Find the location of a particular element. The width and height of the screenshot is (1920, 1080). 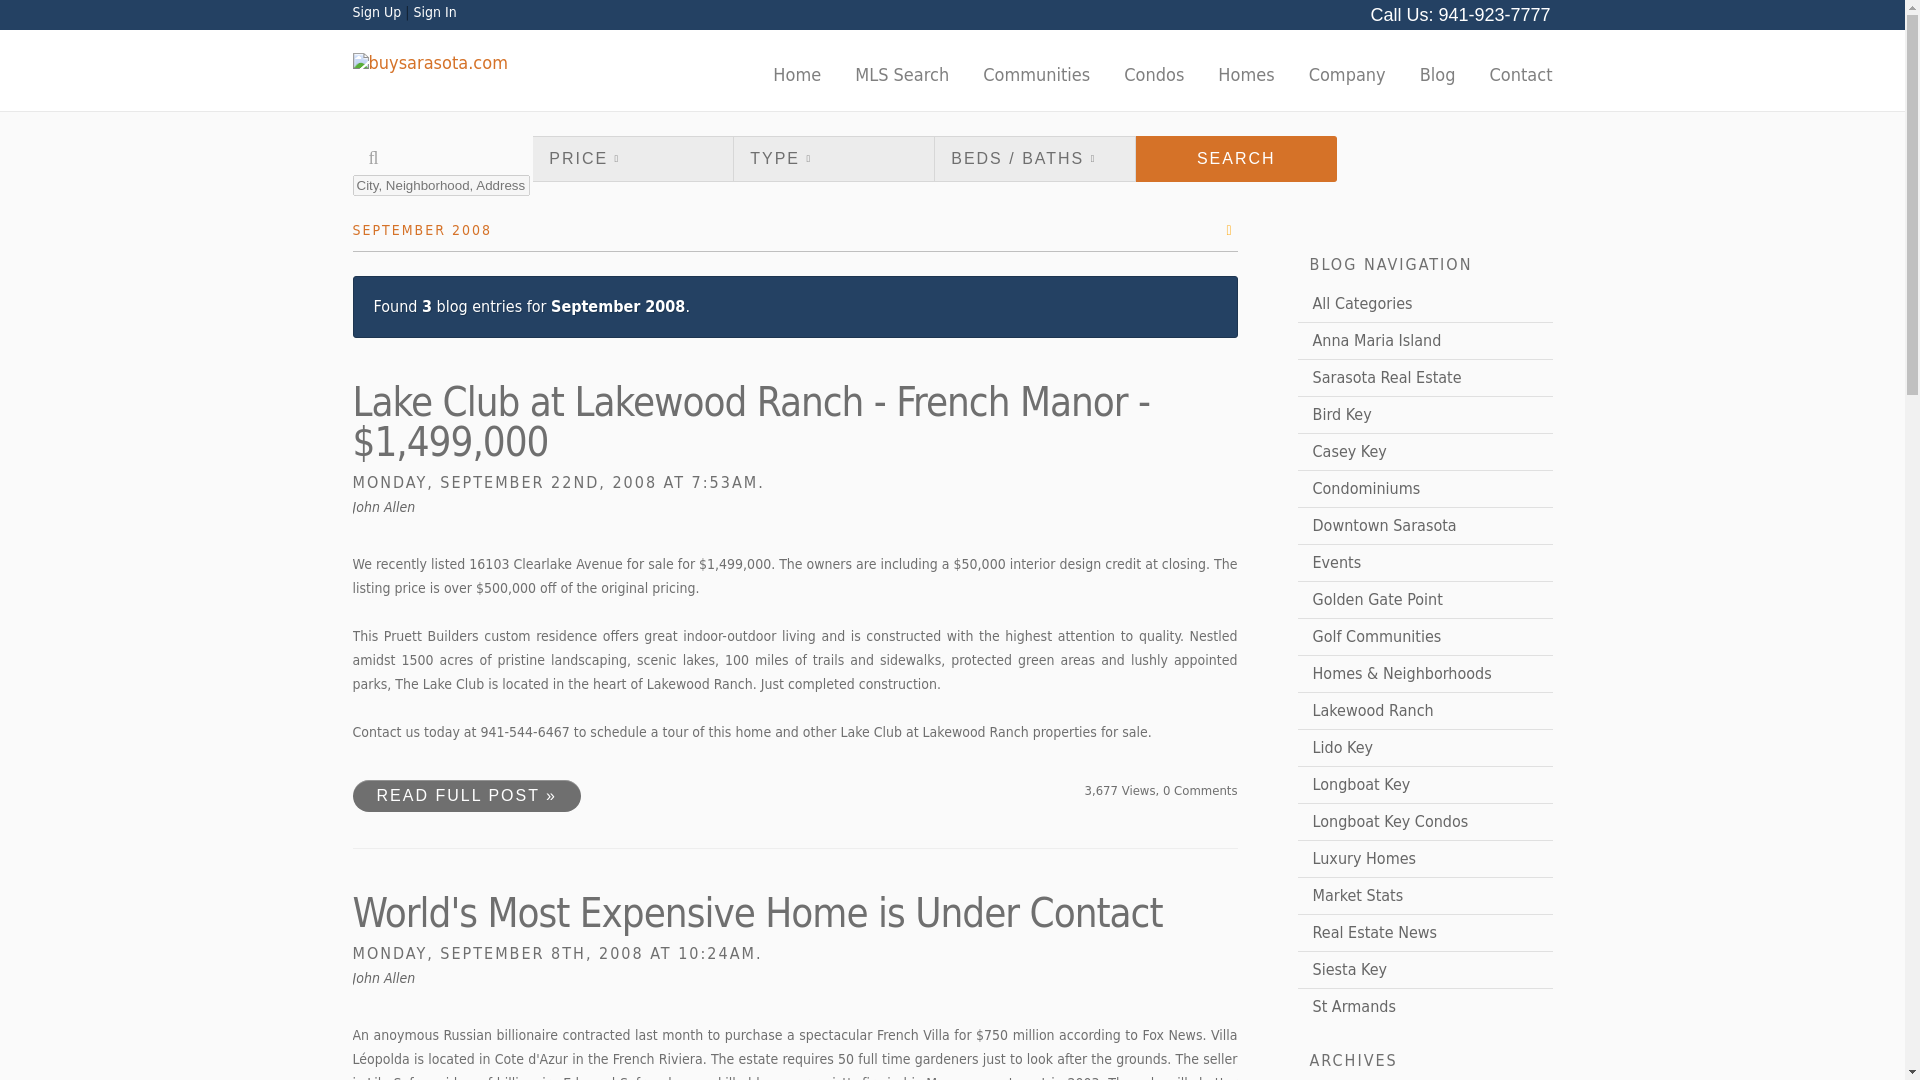

Anna Maria Island is located at coordinates (1425, 340).